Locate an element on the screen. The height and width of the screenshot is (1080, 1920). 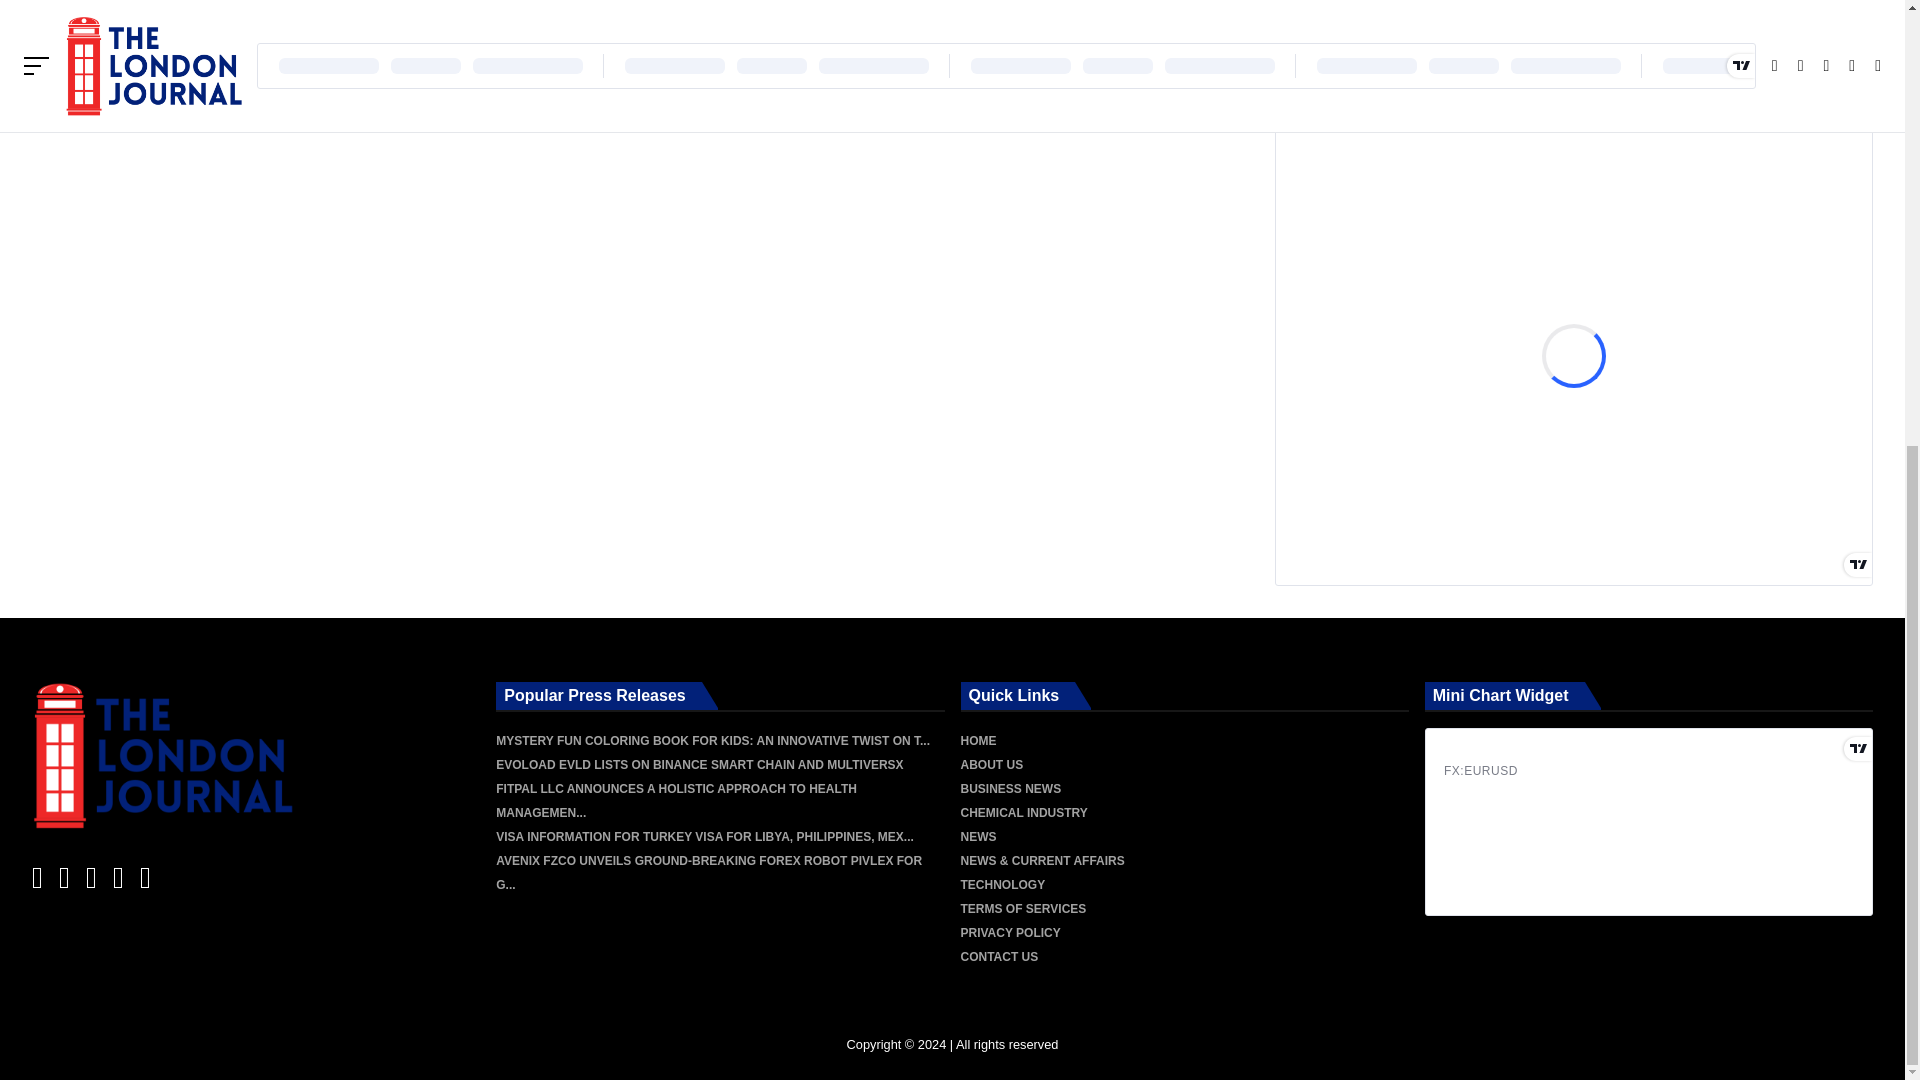
PRIVACY POLICY is located at coordinates (1010, 932).